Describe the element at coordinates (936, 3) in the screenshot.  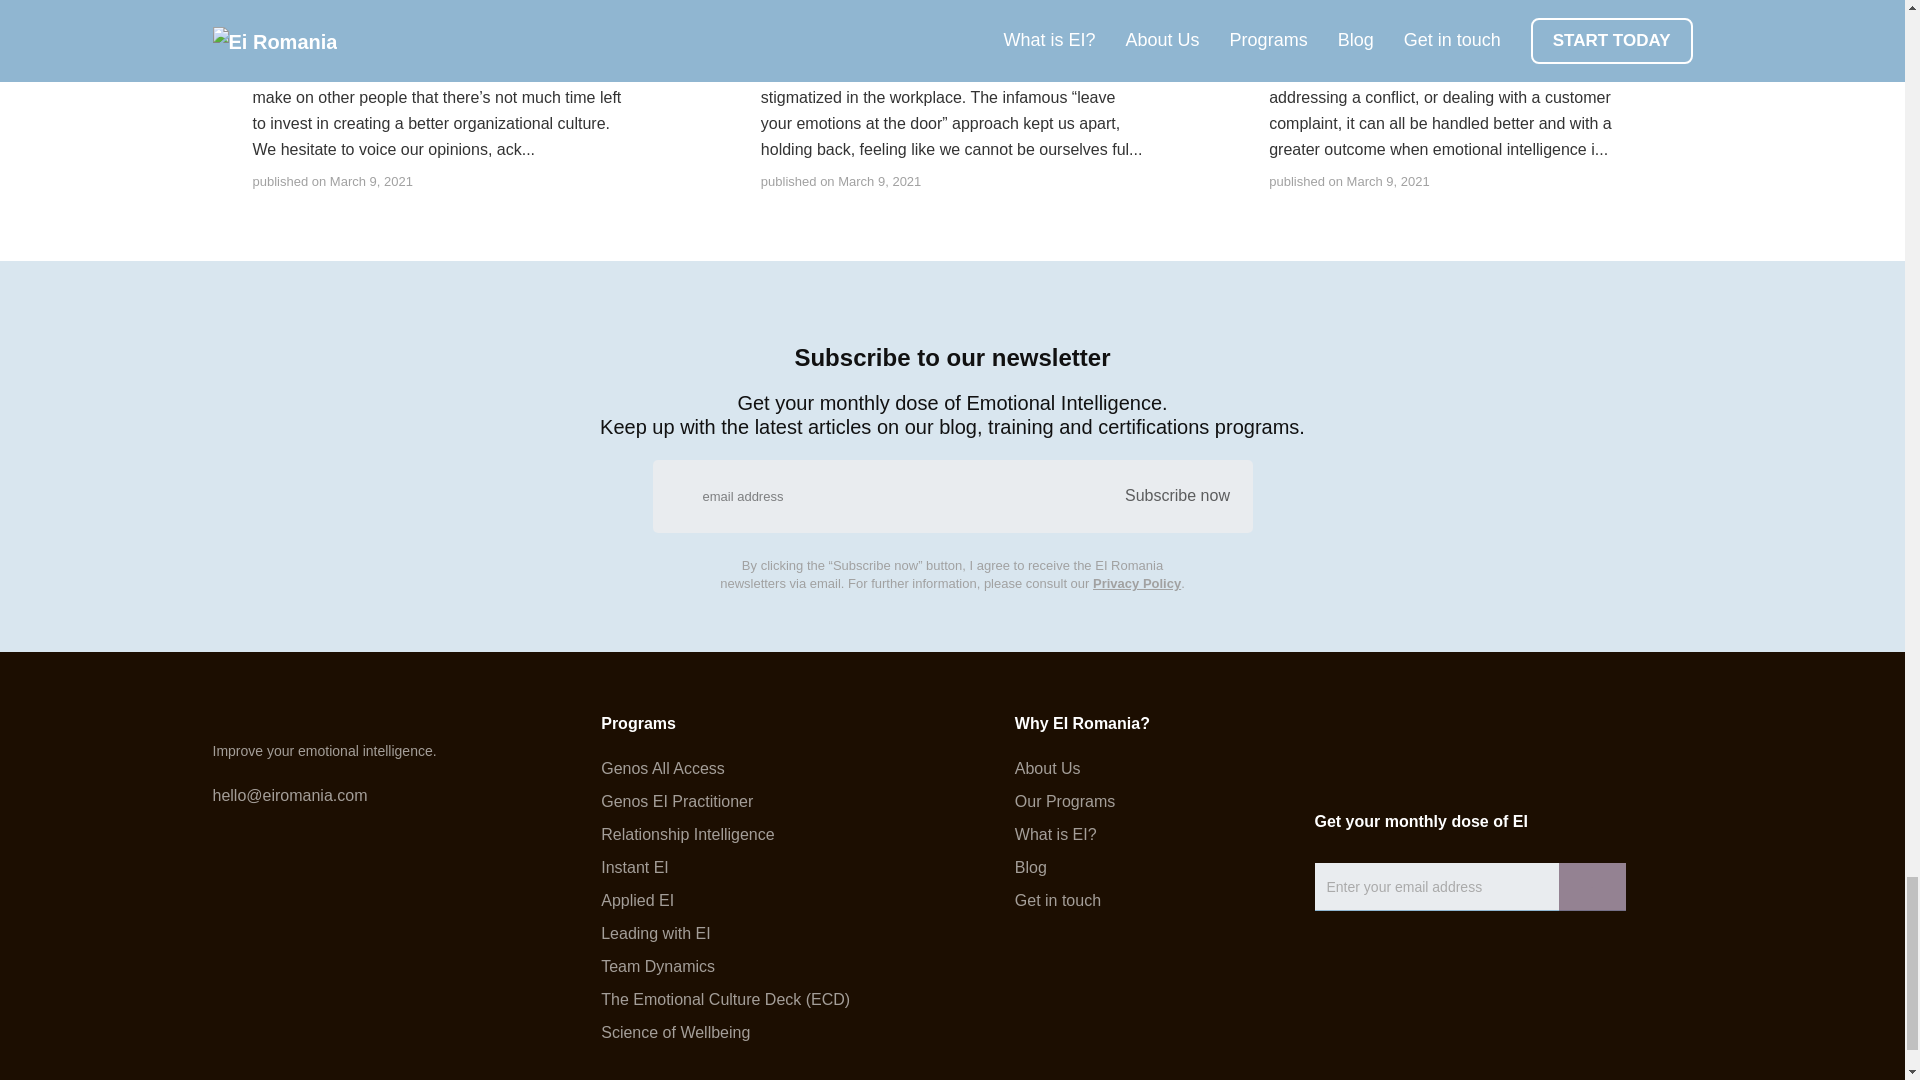
I see `EI Myths in the workspace` at that location.